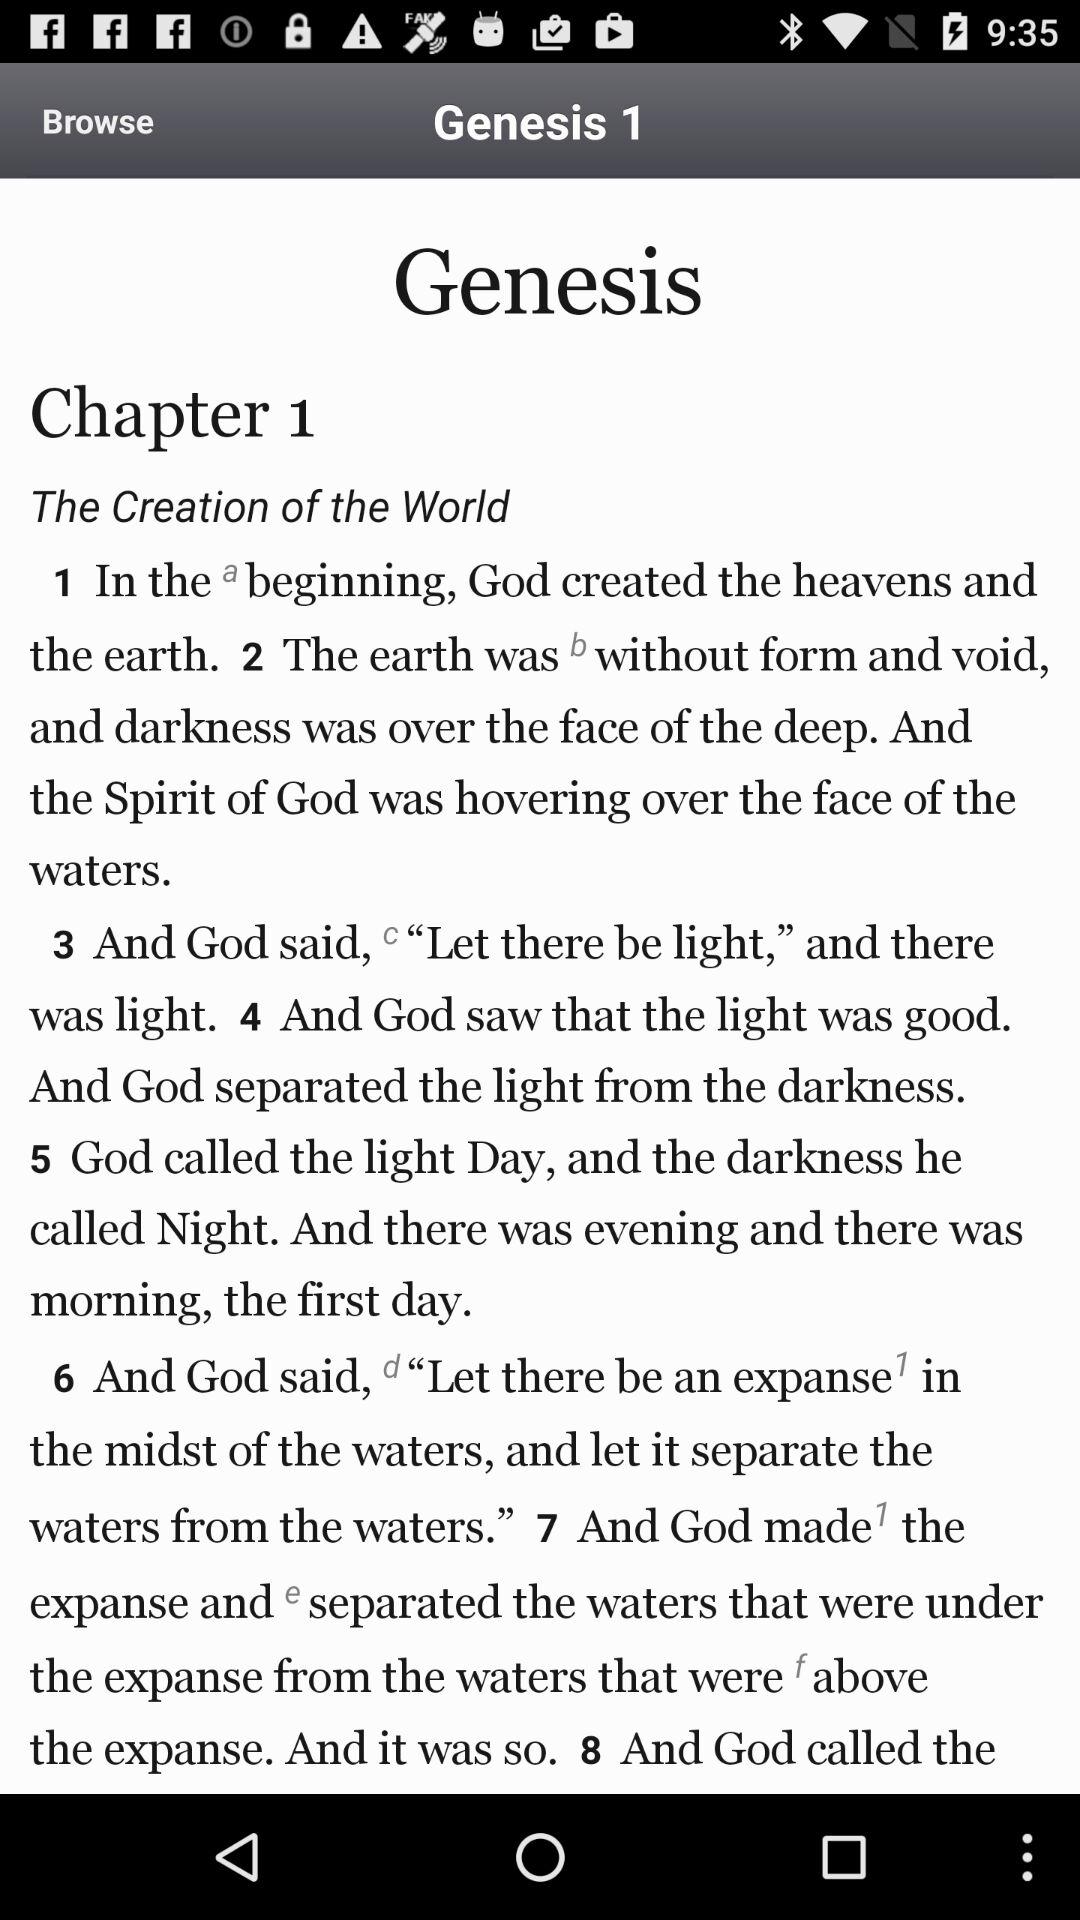  Describe the element at coordinates (98, 120) in the screenshot. I see `launch icon above the genesis chapter 1 icon` at that location.